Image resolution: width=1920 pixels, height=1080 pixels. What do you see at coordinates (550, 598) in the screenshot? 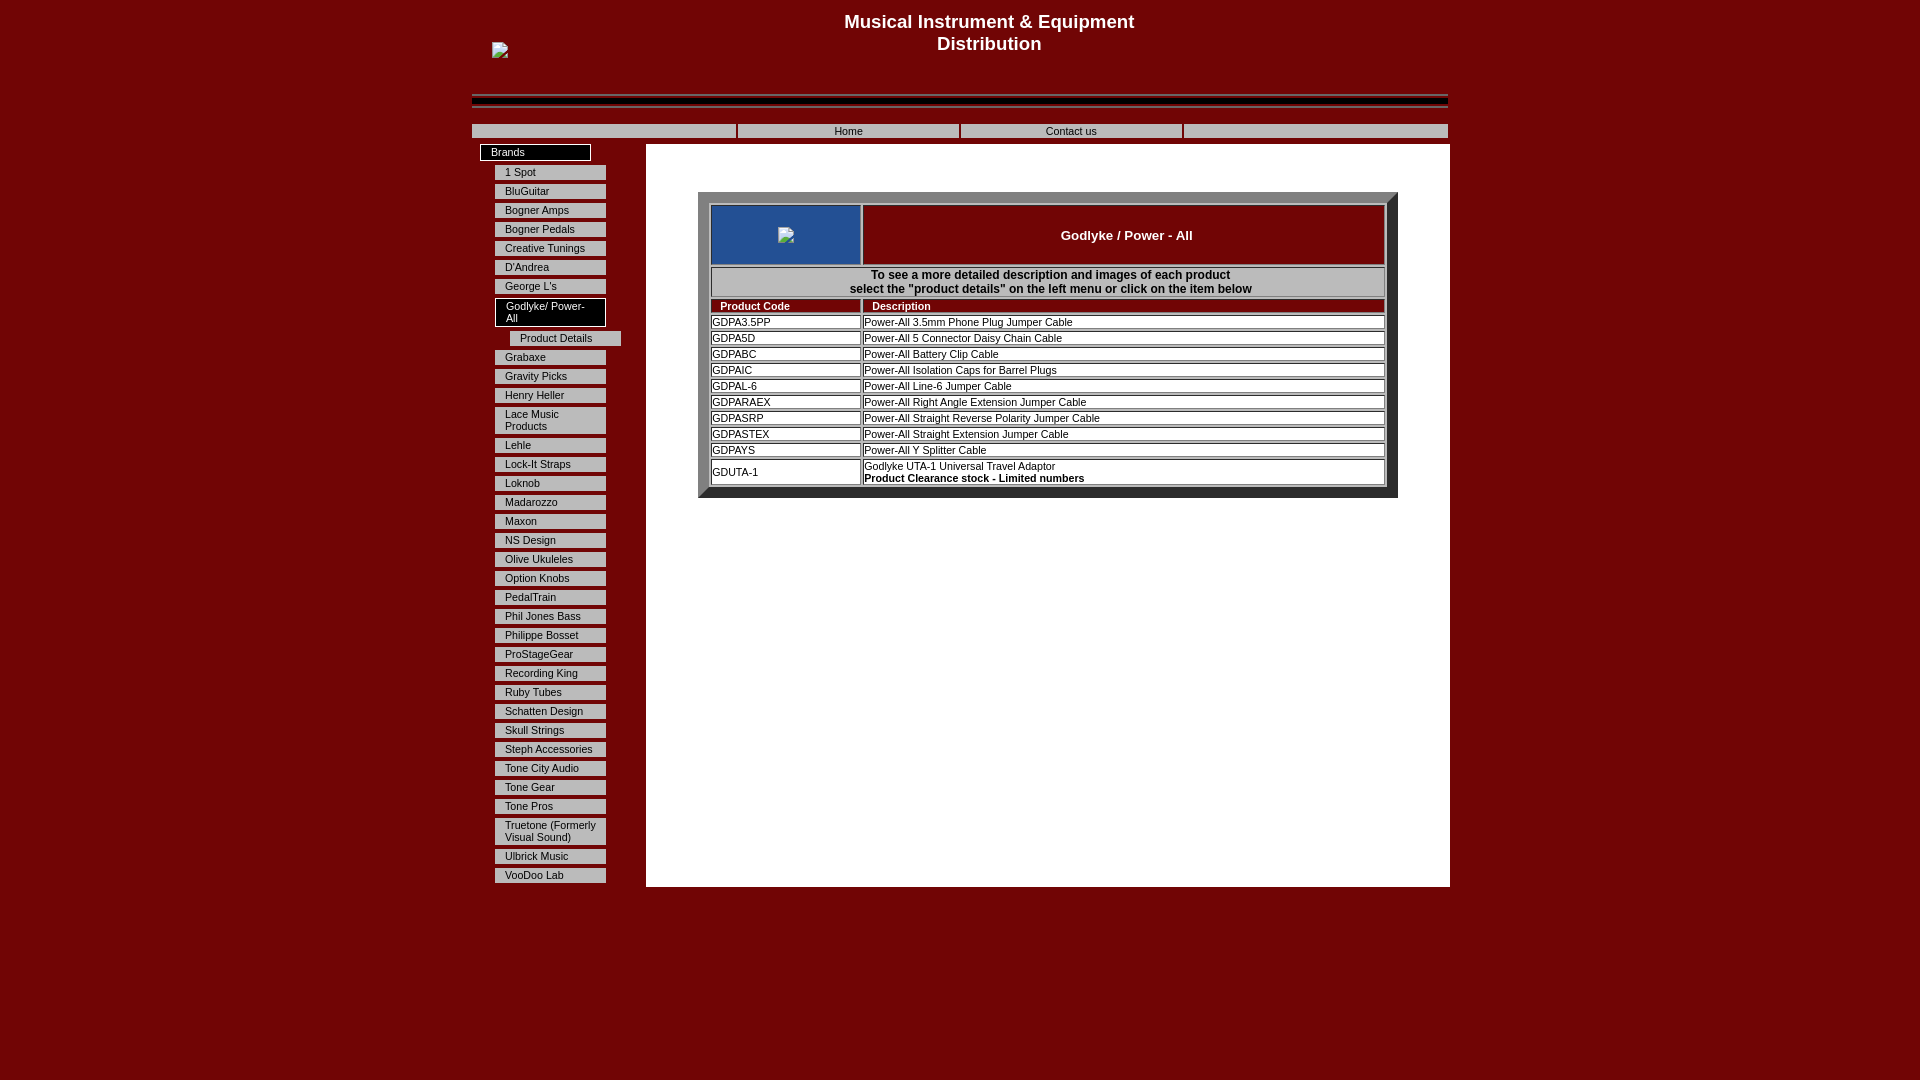
I see `PedalTrain` at bounding box center [550, 598].